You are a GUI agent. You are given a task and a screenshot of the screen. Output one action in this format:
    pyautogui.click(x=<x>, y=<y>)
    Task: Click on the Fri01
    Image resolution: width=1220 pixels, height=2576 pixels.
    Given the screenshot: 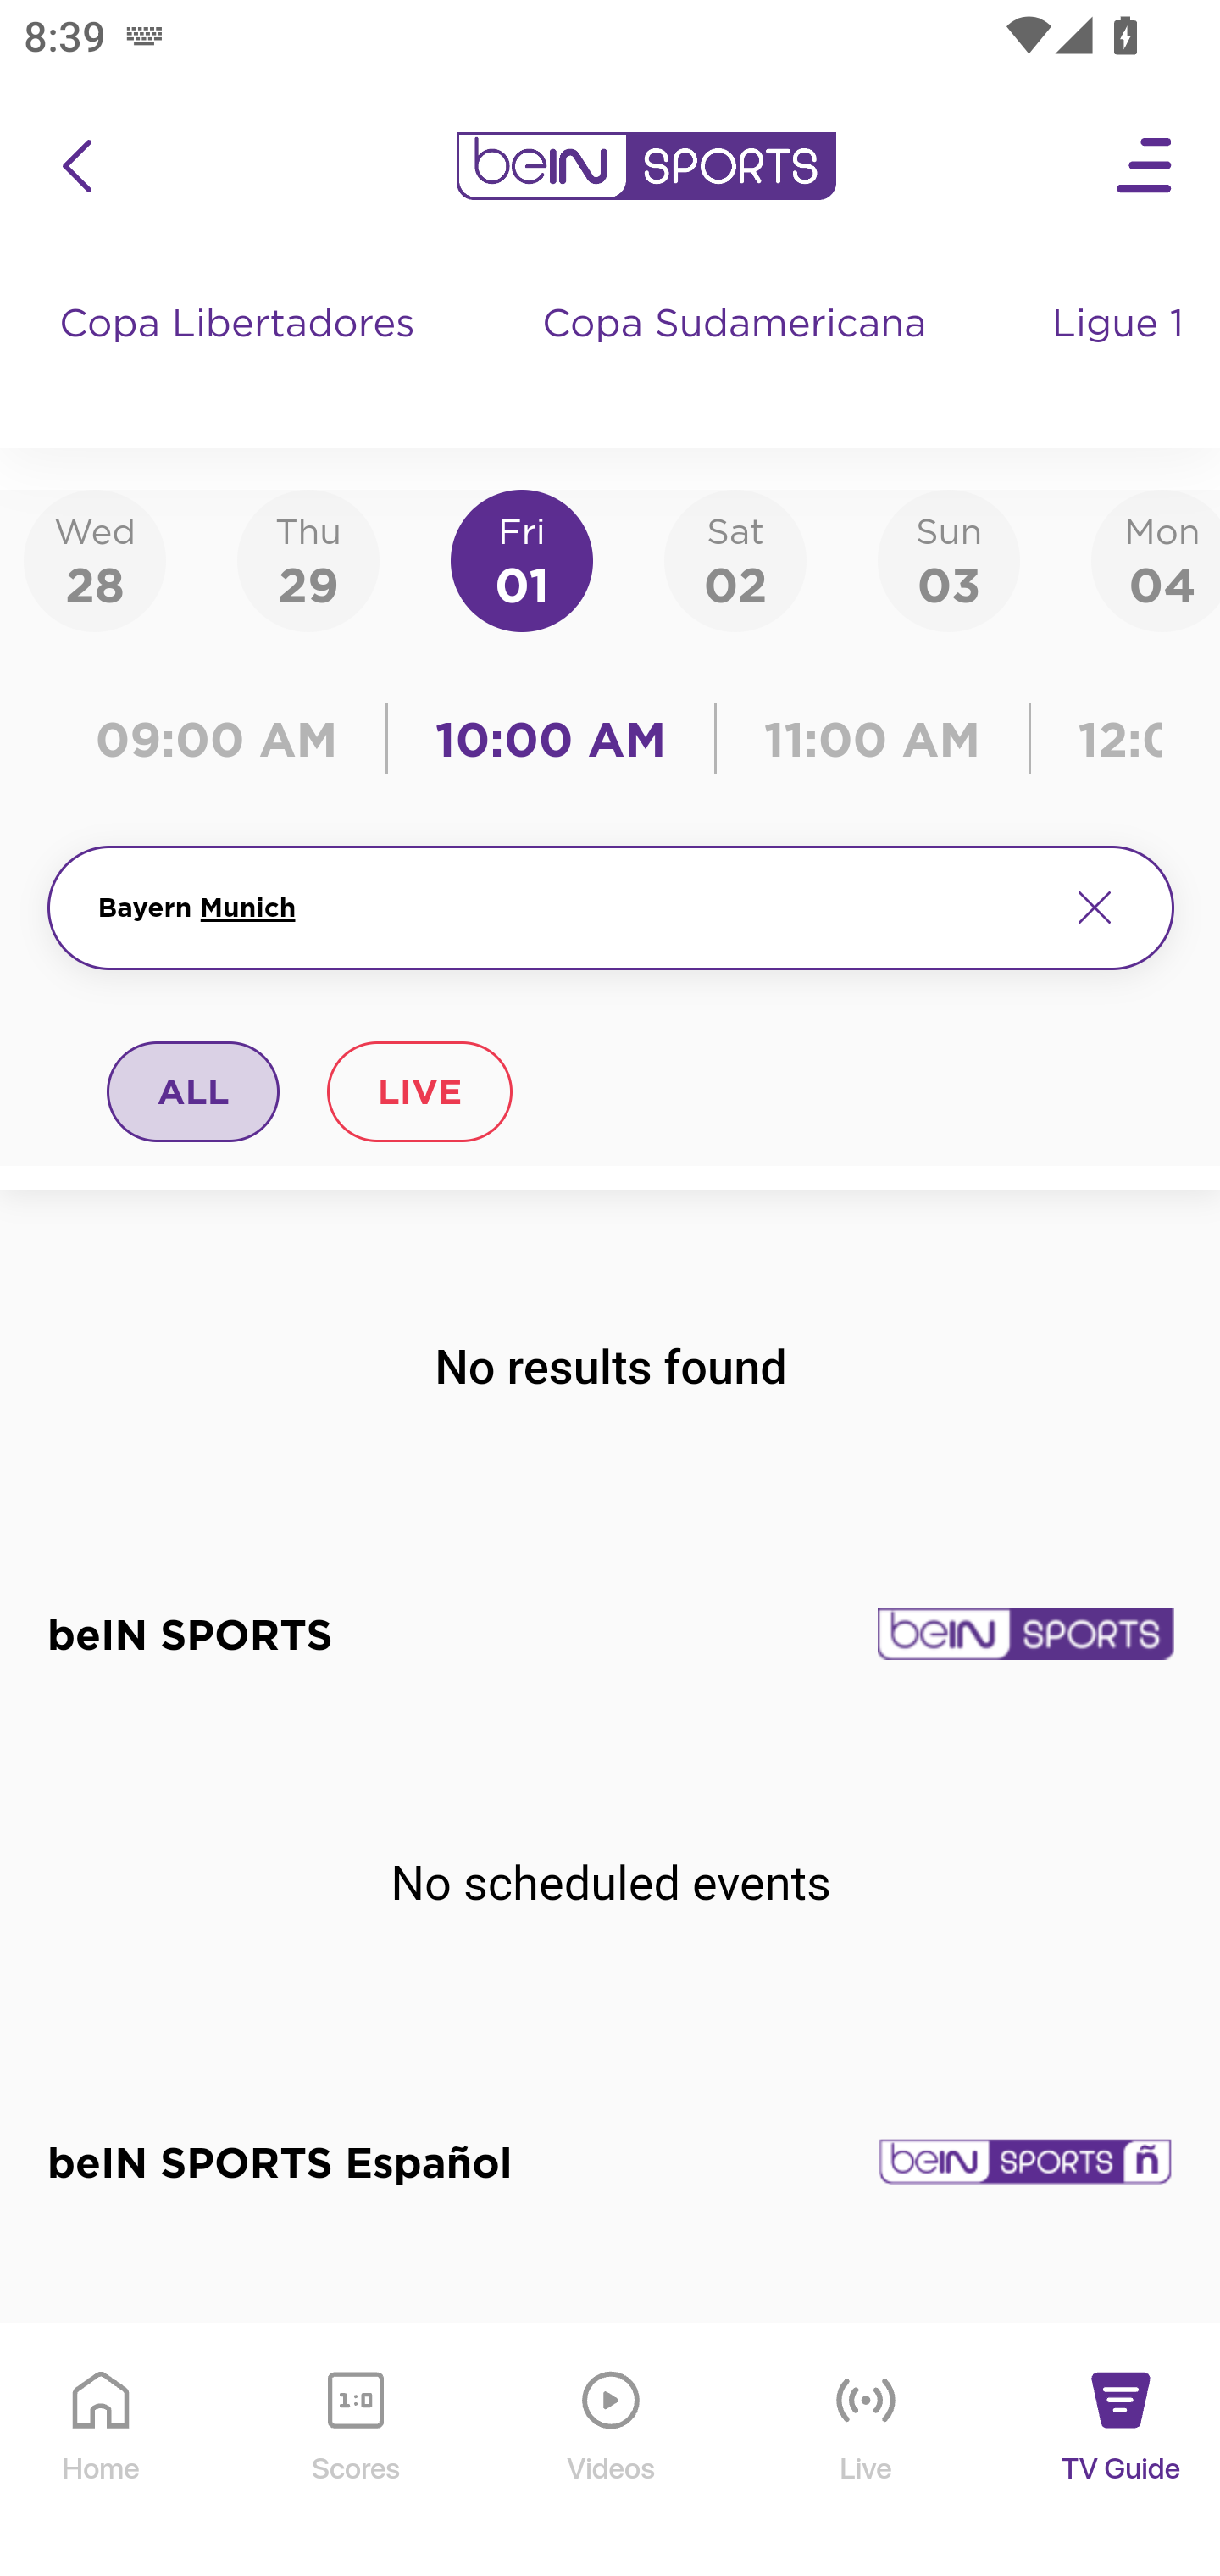 What is the action you would take?
    pyautogui.click(x=522, y=559)
    